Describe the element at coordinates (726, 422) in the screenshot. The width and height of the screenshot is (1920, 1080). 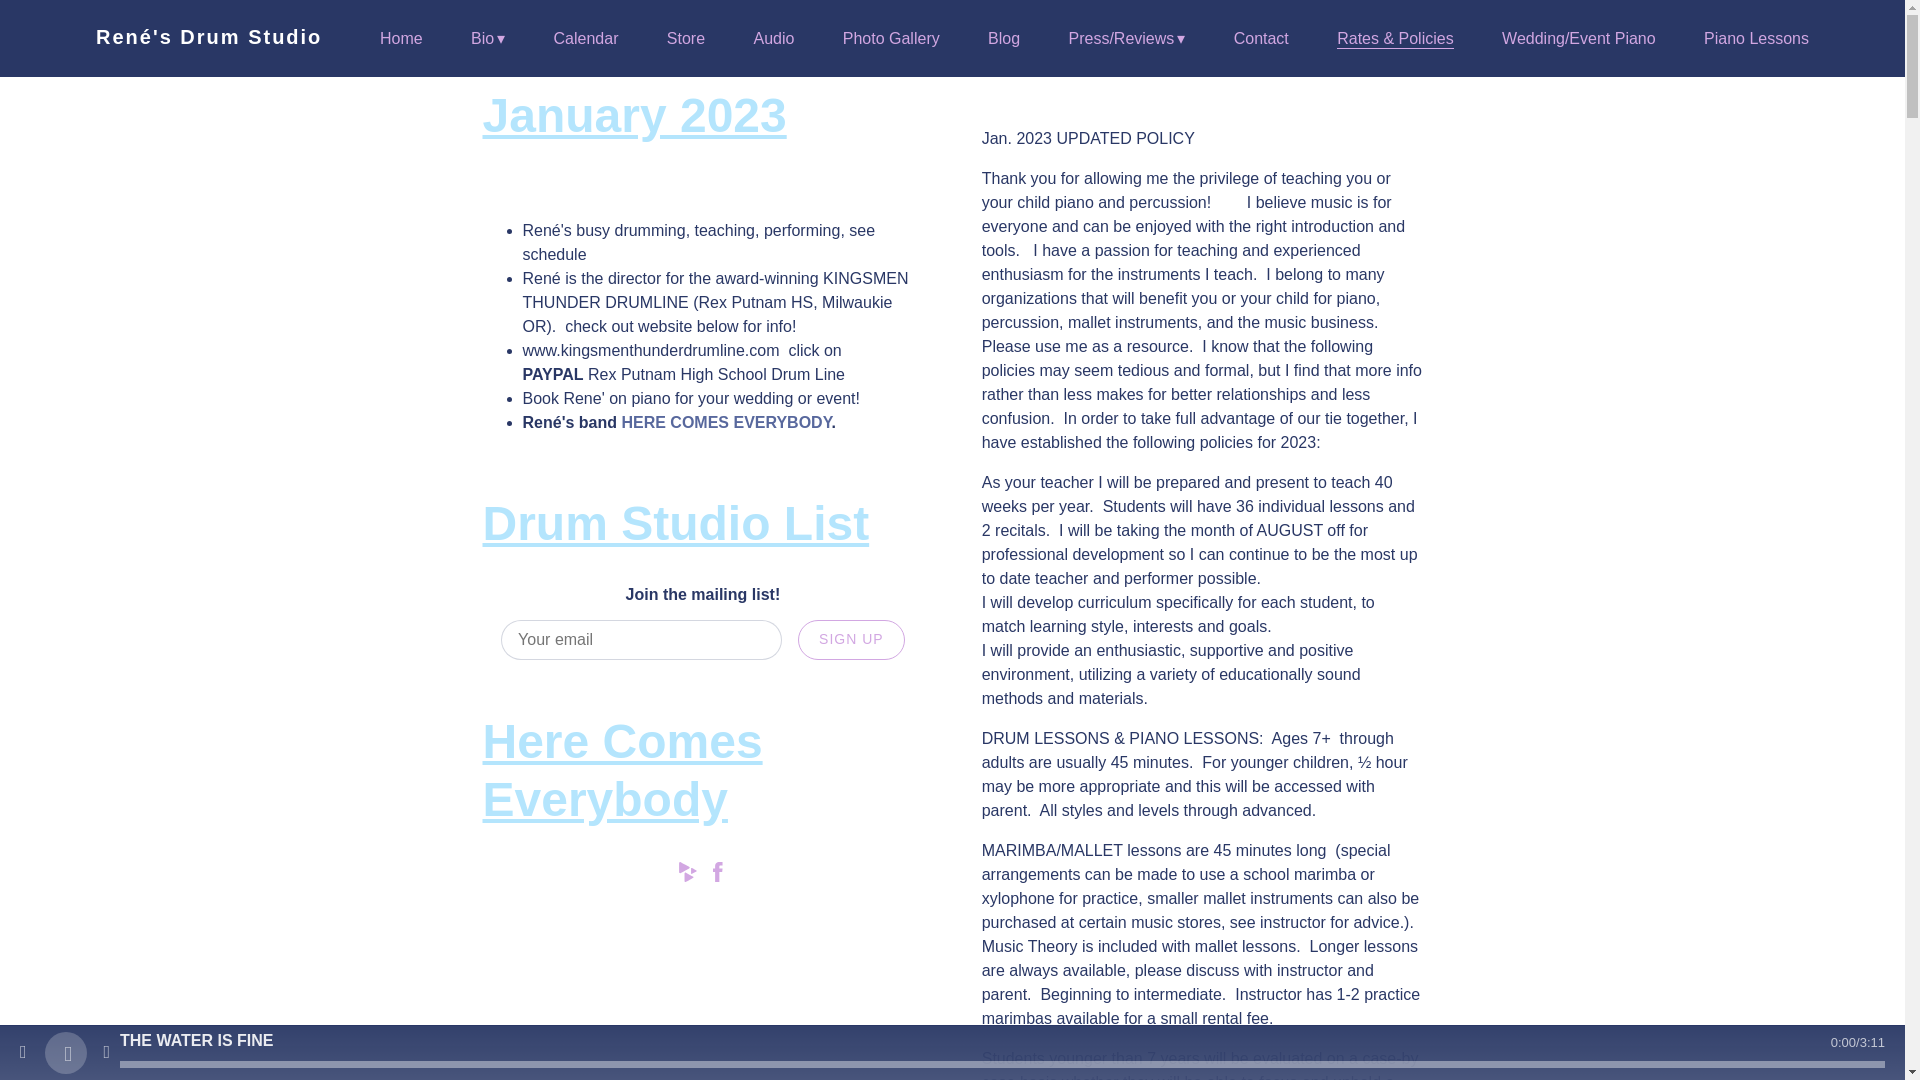
I see `Here Comes Everybody` at that location.